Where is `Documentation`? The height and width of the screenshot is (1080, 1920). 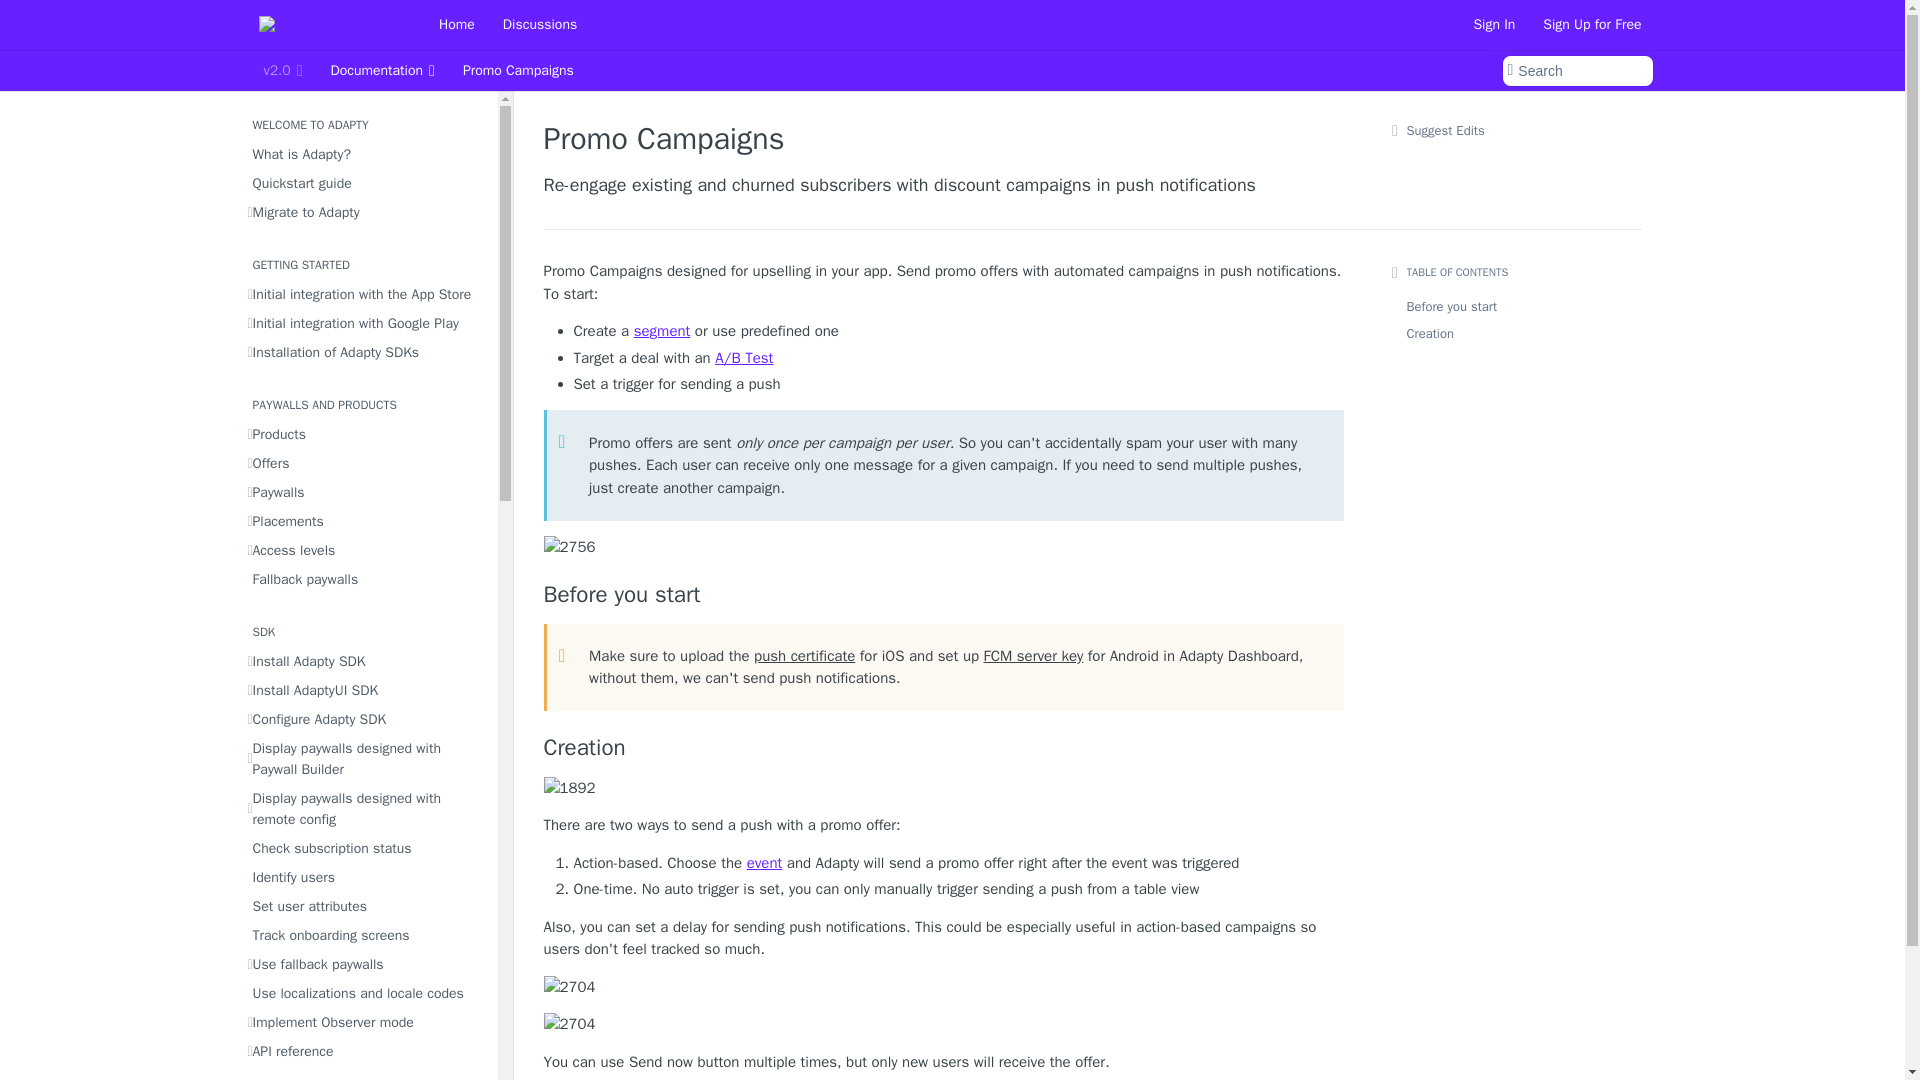
Documentation is located at coordinates (382, 71).